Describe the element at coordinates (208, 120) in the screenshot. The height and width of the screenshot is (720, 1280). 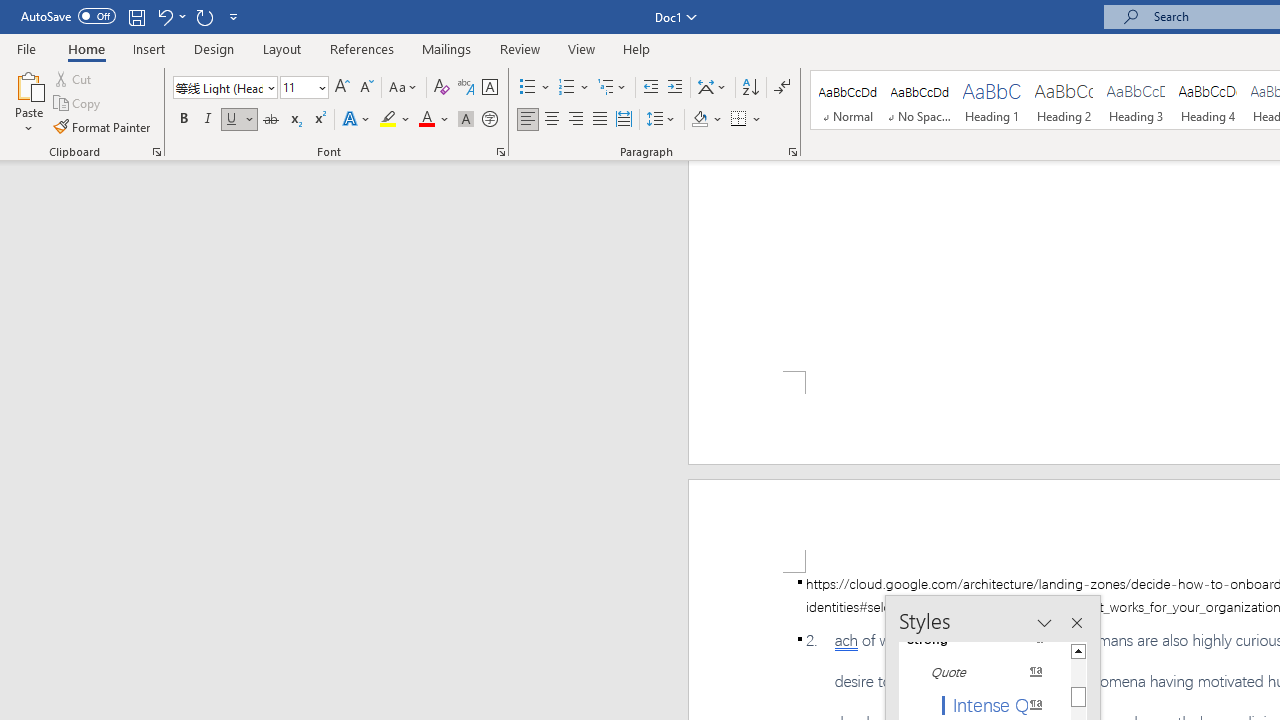
I see `Italic` at that location.